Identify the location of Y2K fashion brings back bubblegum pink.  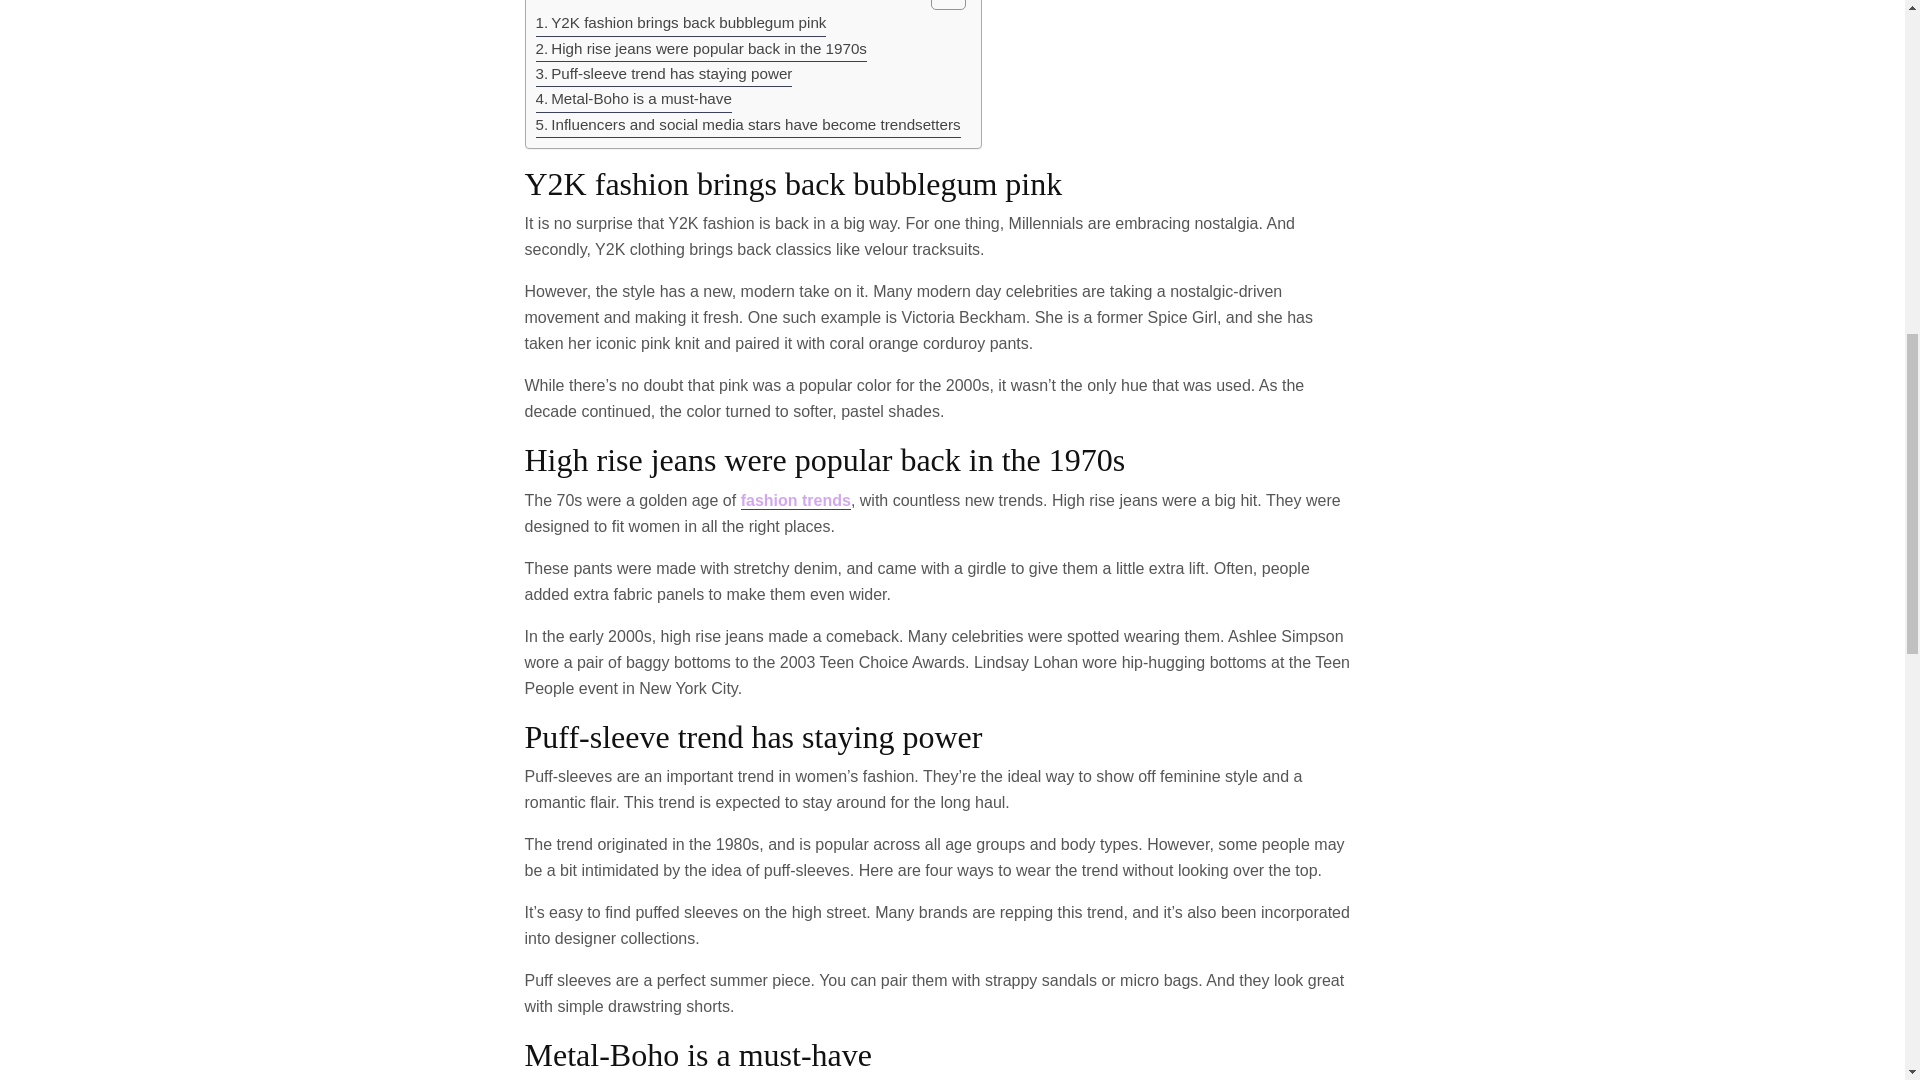
(681, 22).